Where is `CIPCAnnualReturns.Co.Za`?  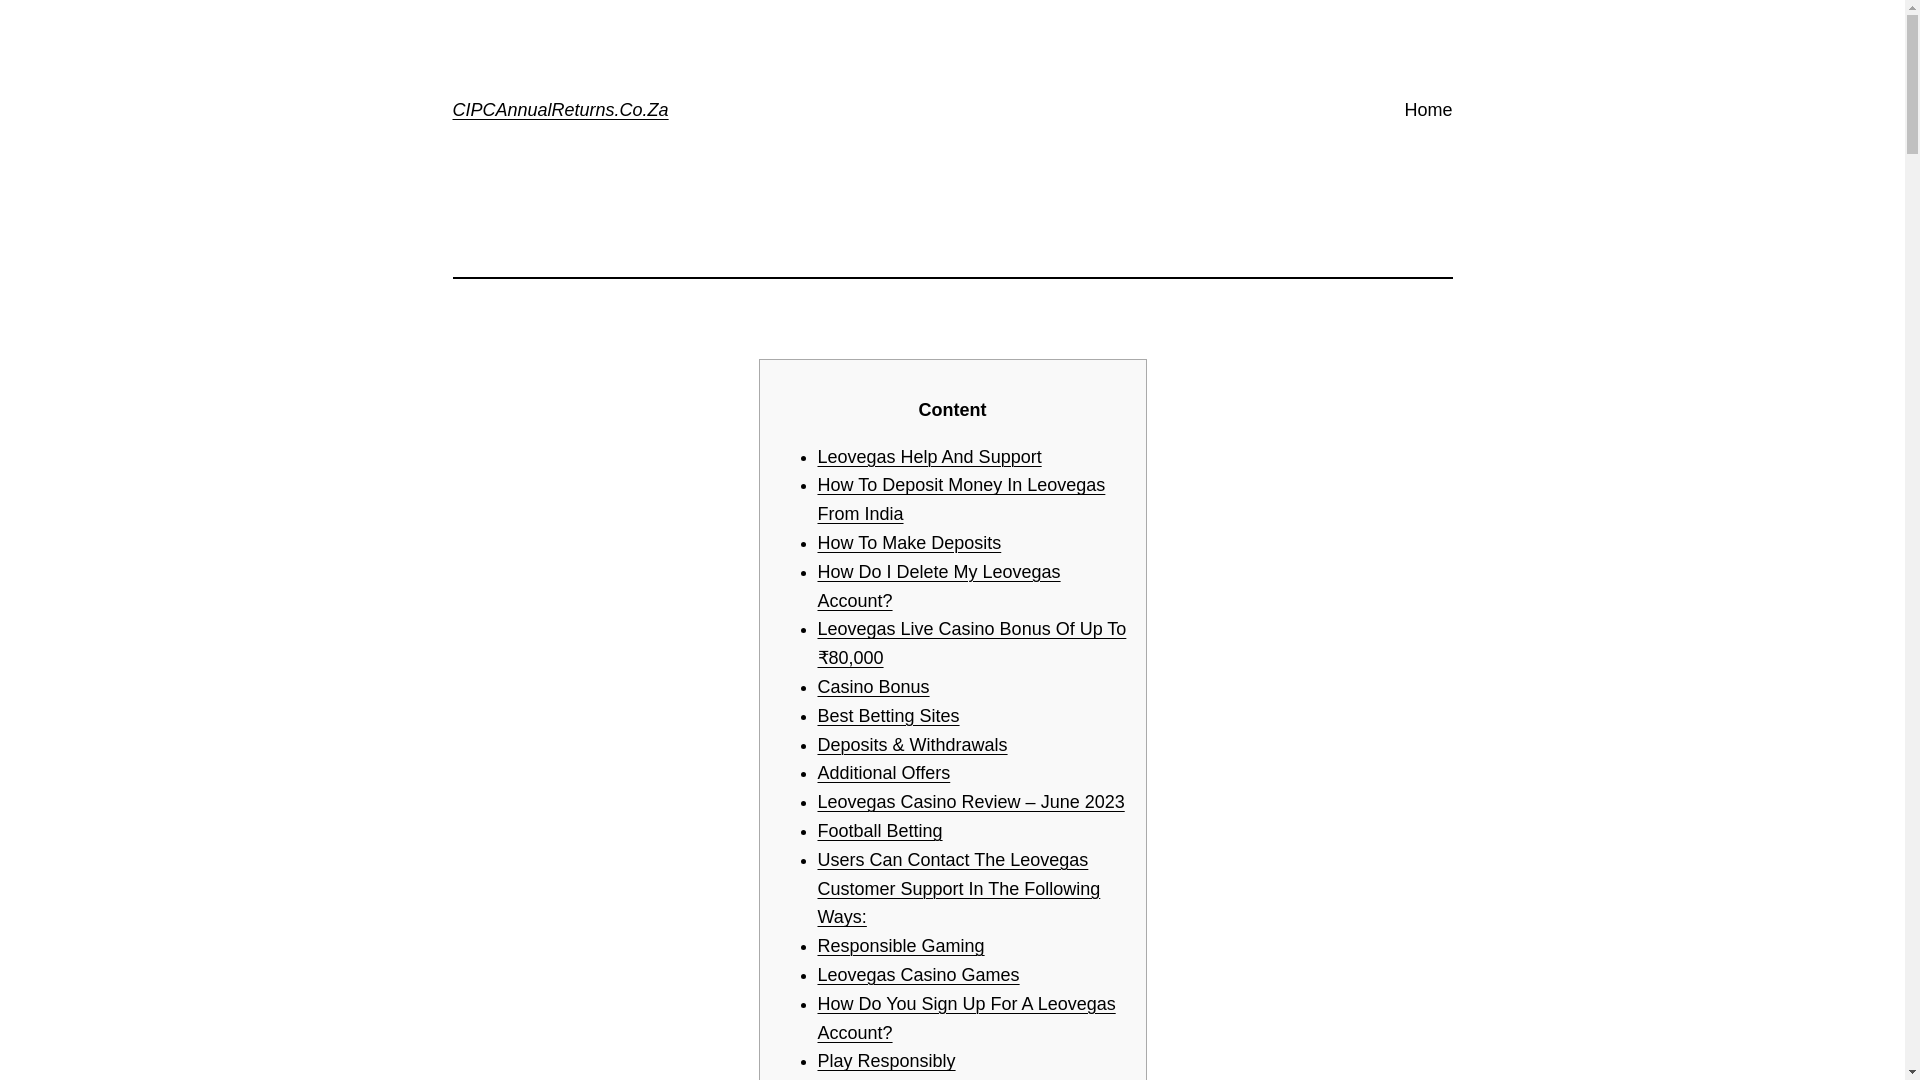 CIPCAnnualReturns.Co.Za is located at coordinates (560, 110).